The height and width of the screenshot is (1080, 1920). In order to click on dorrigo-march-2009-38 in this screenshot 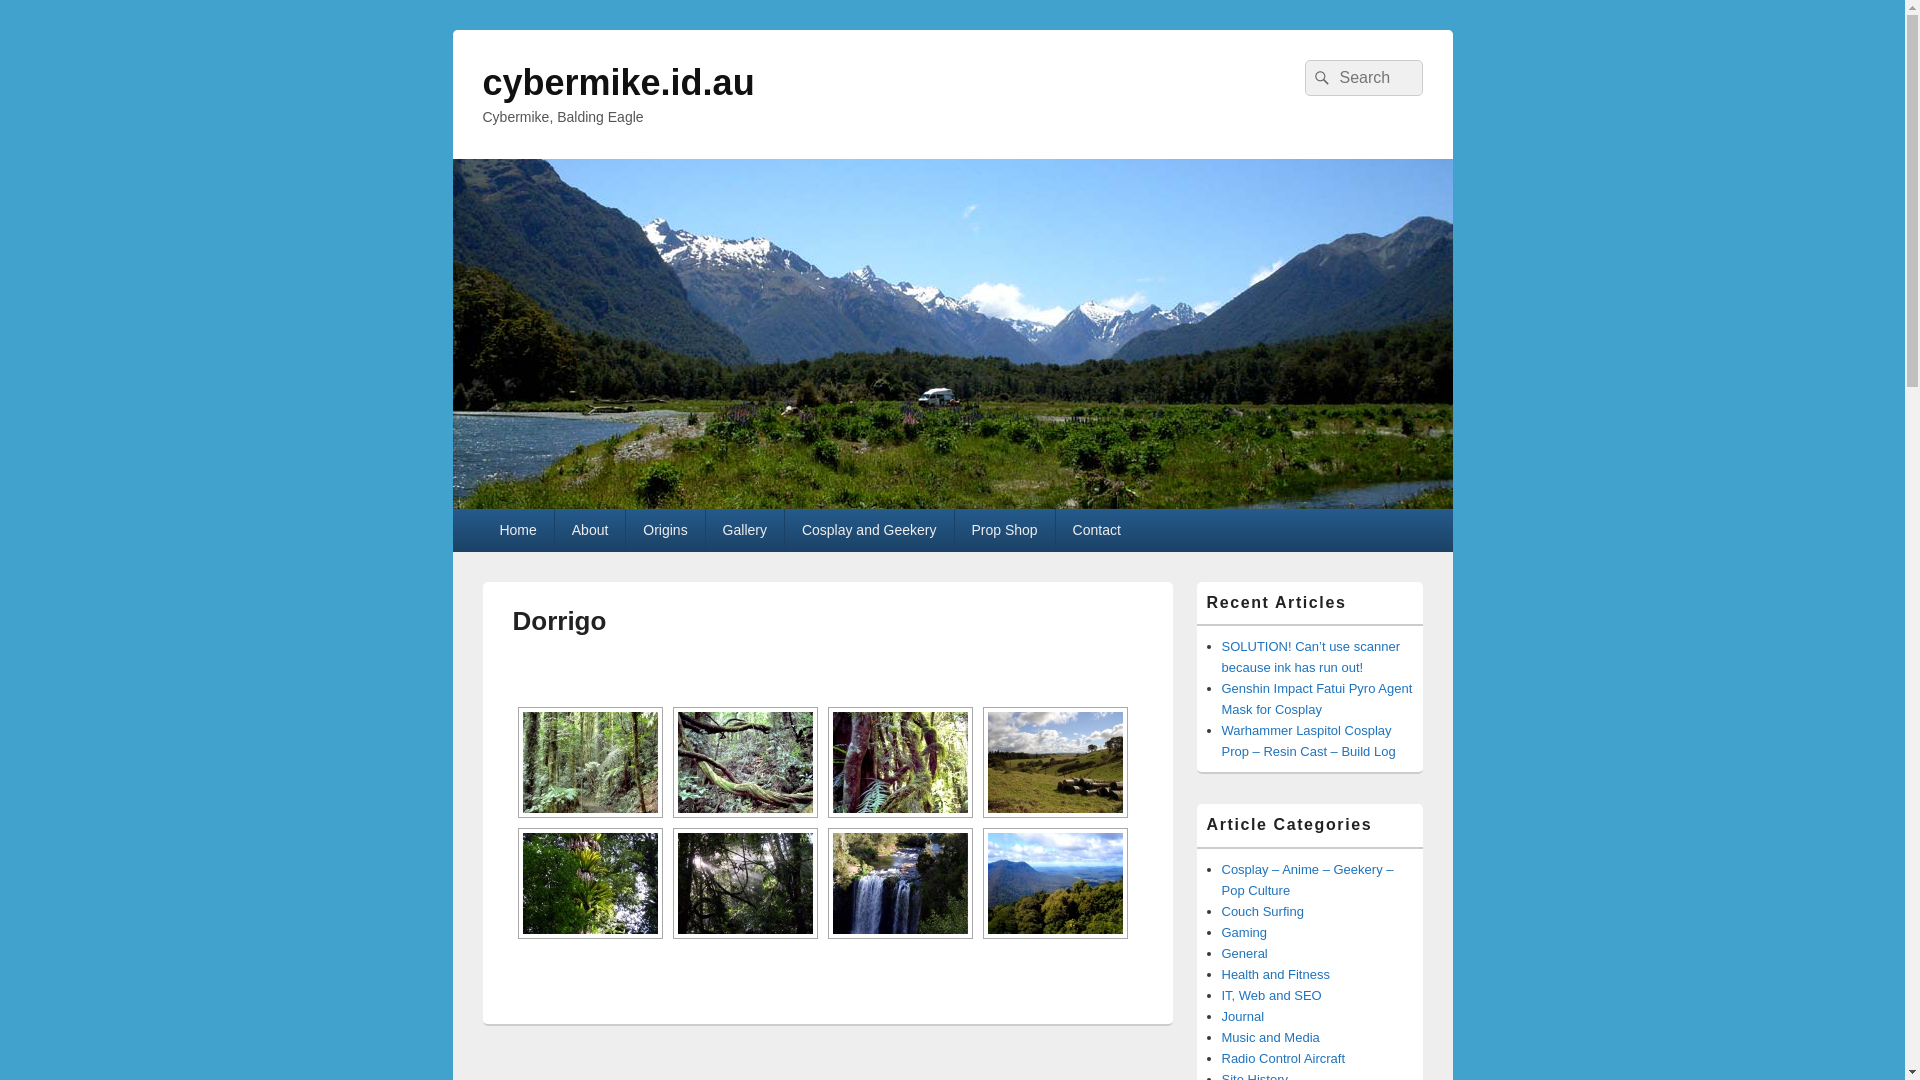, I will do `click(746, 884)`.